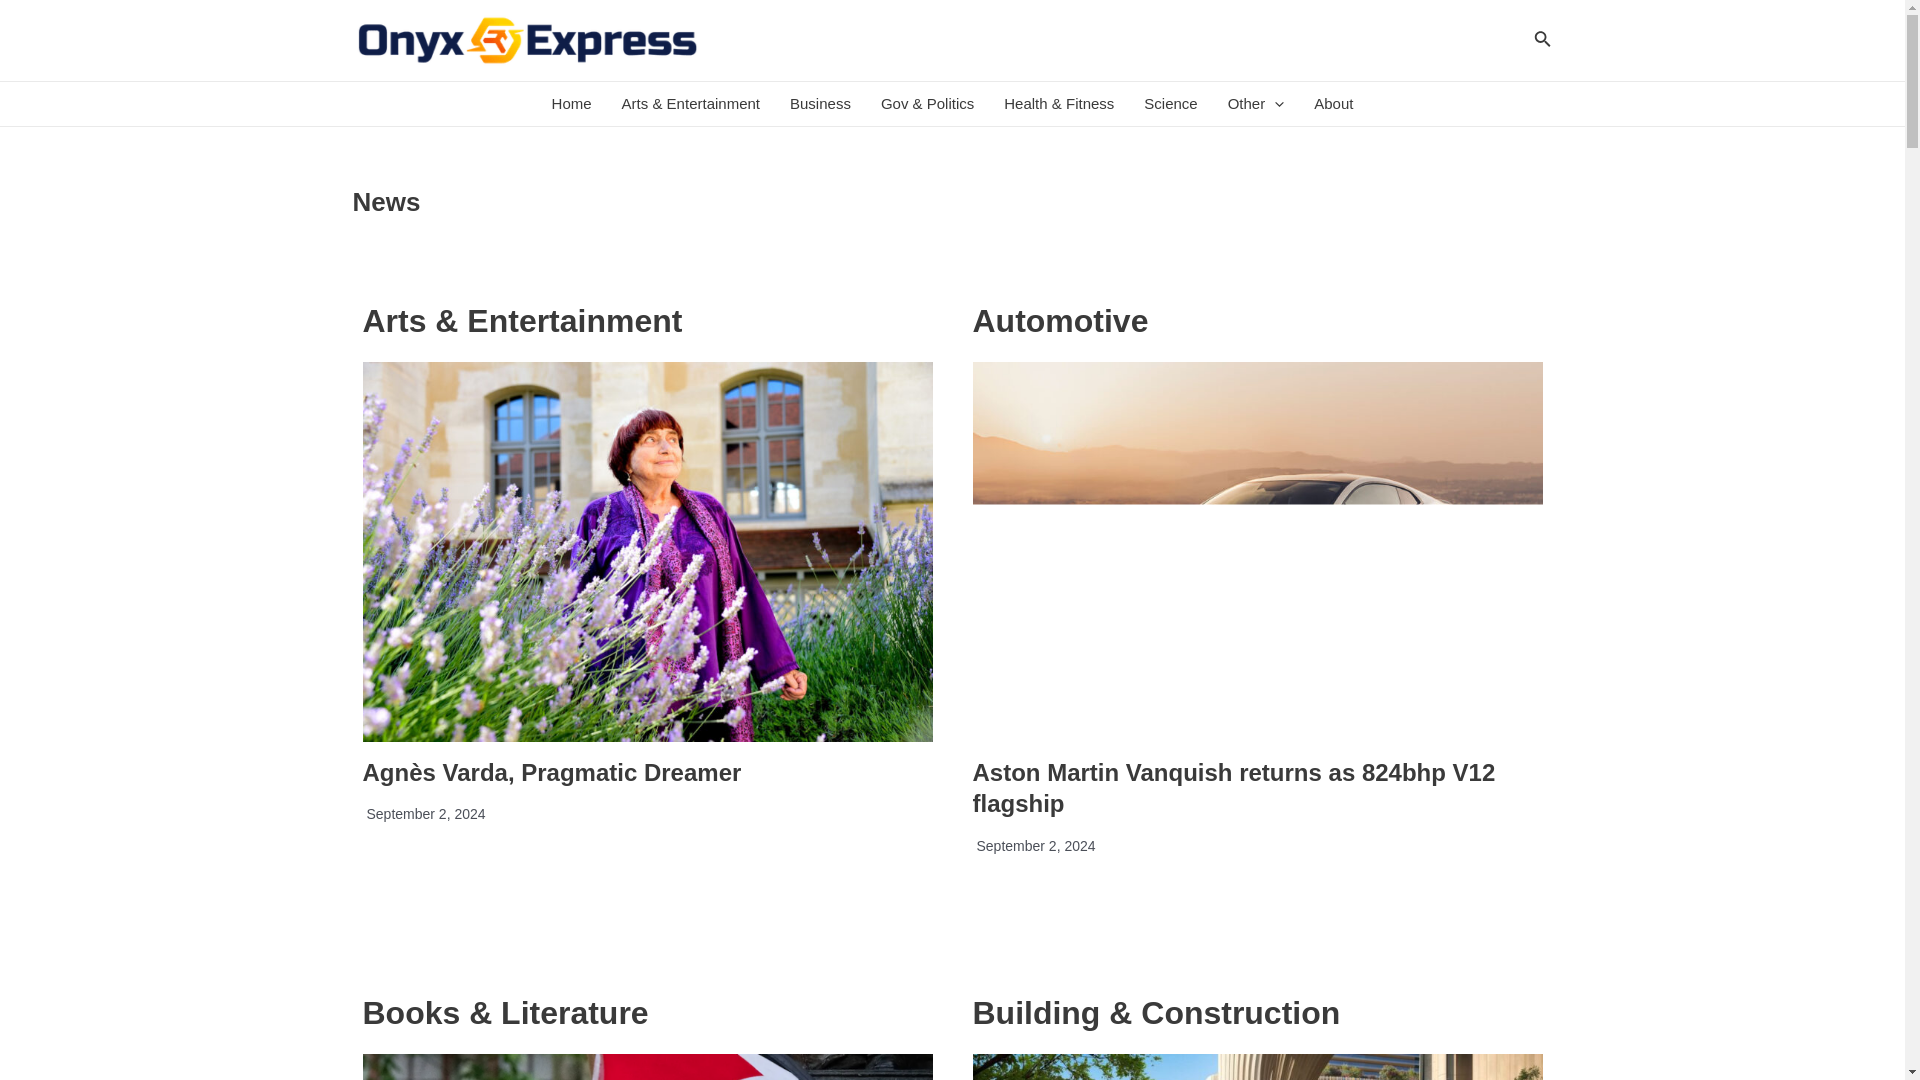  Describe the element at coordinates (572, 104) in the screenshot. I see `Home` at that location.